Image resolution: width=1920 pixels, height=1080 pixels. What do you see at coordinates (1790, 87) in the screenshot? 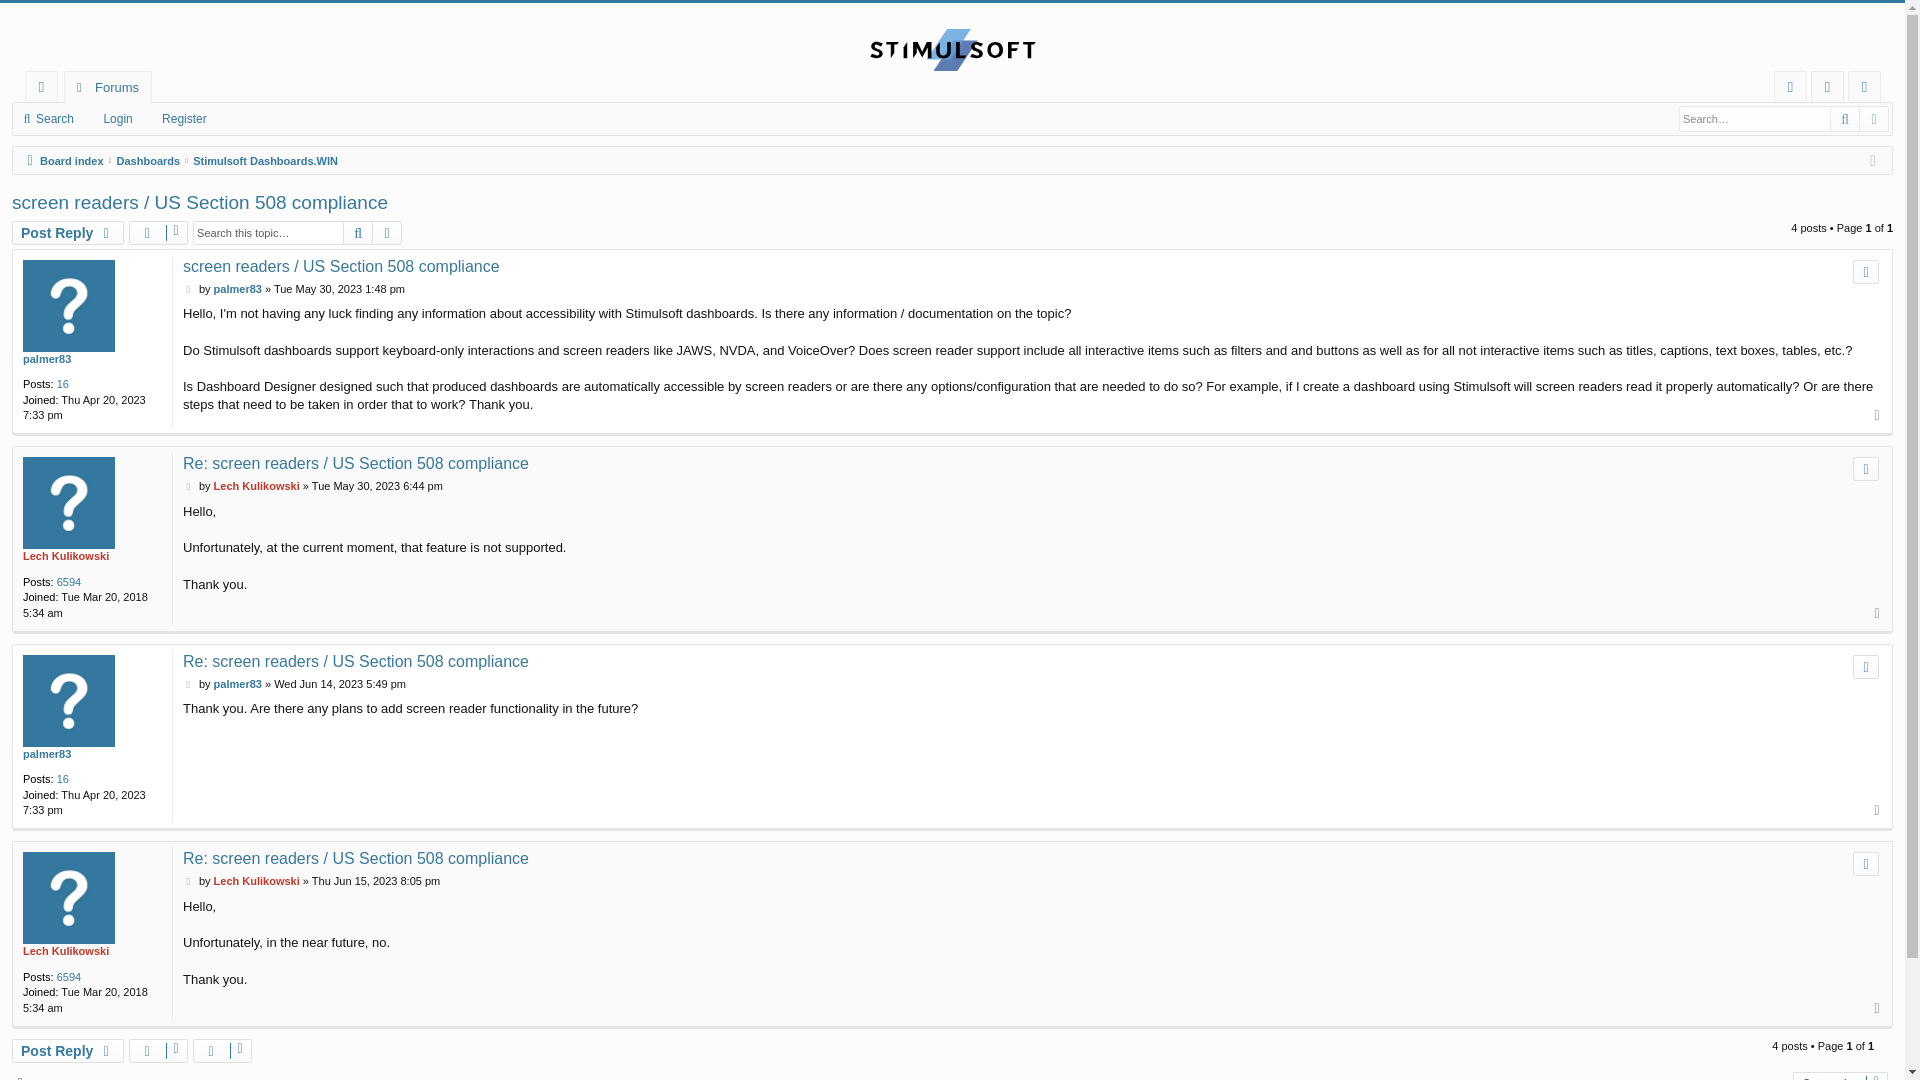
I see `FAQ` at bounding box center [1790, 87].